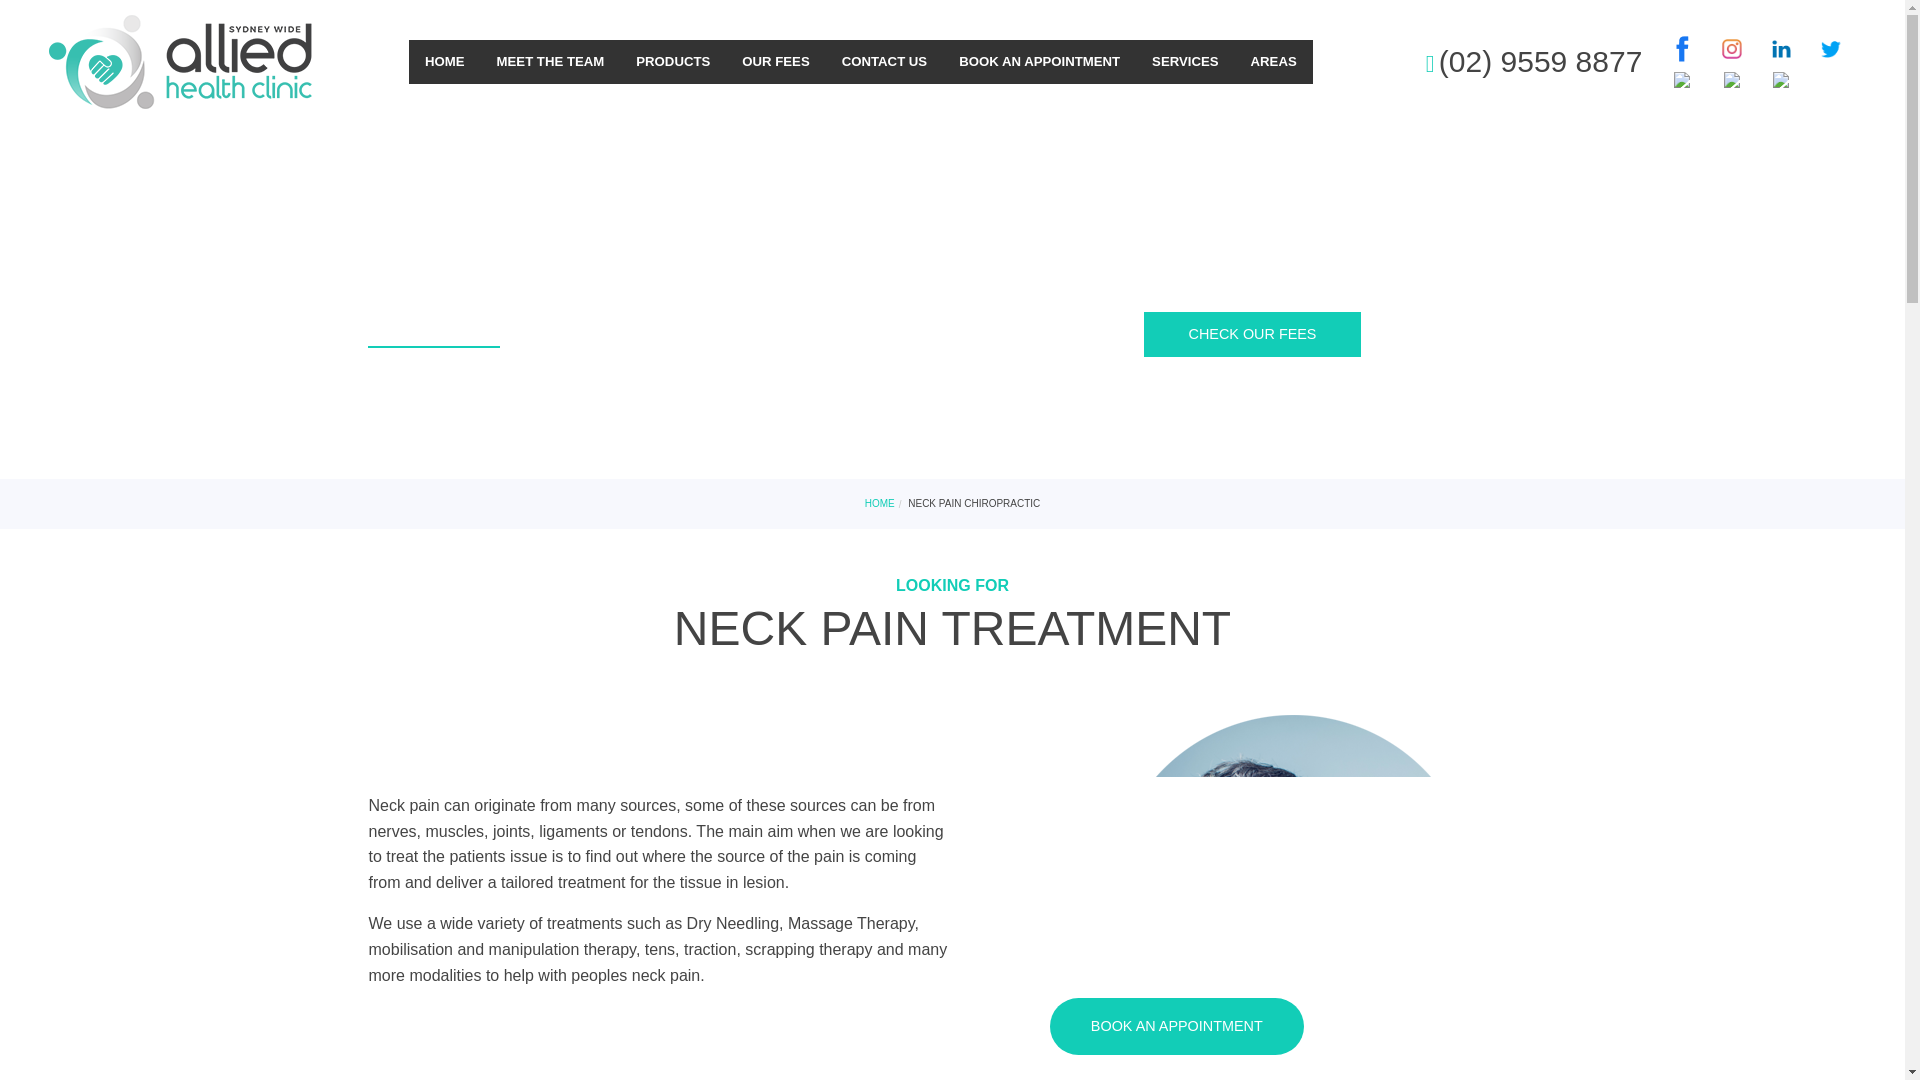 The image size is (1920, 1080). What do you see at coordinates (1039, 62) in the screenshot?
I see `BOOK AN APPOINTMENT` at bounding box center [1039, 62].